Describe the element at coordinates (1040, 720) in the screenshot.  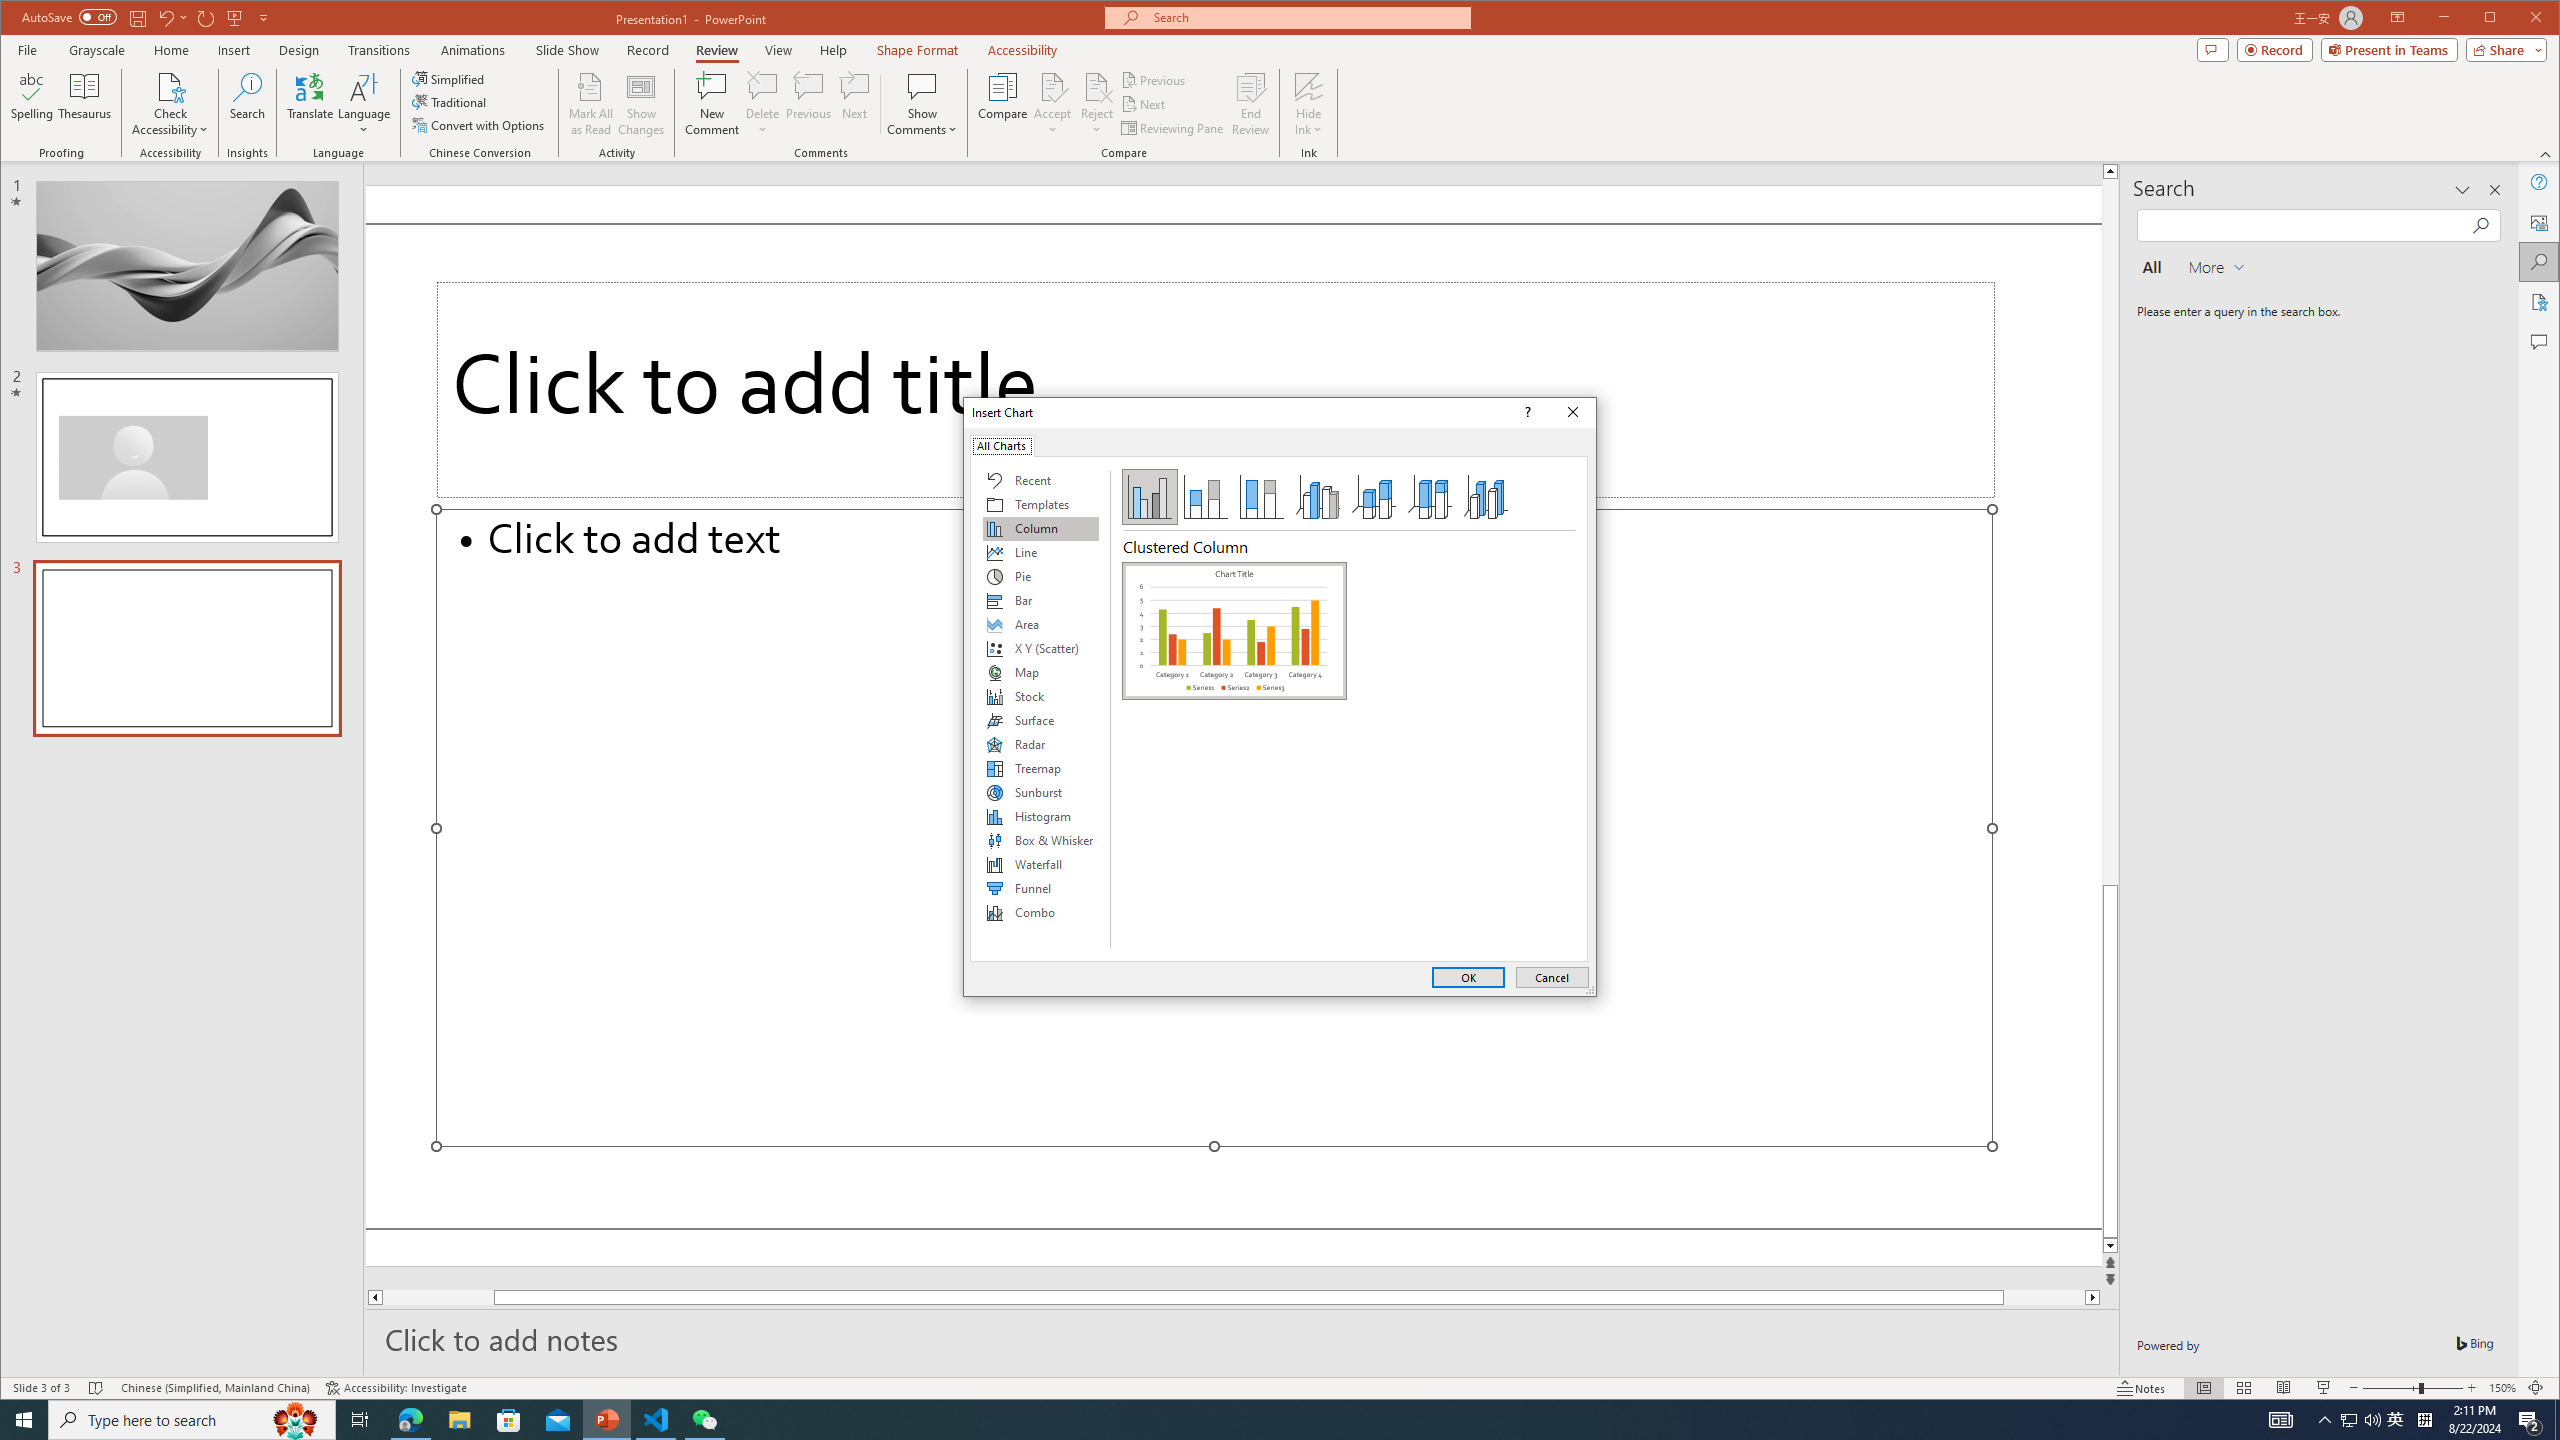
I see `Surface` at that location.